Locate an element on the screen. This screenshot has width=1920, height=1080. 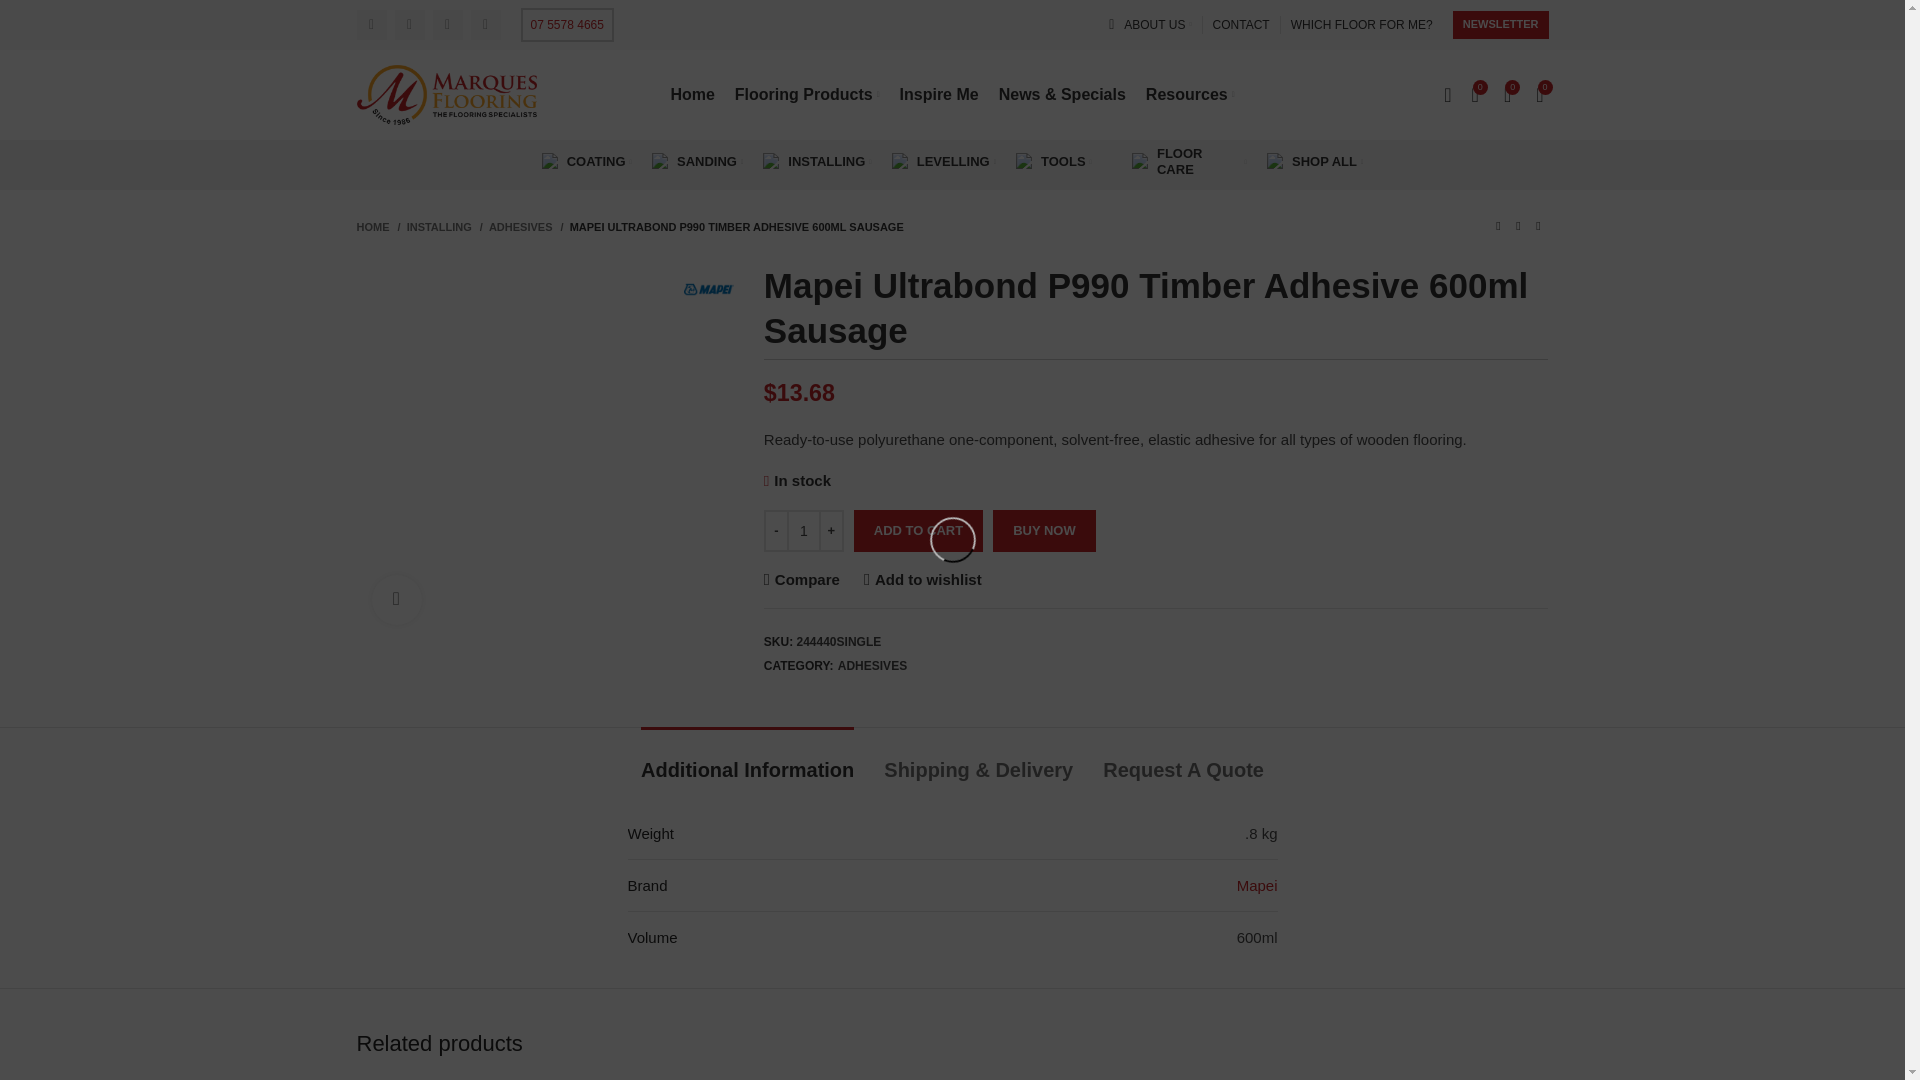
installing is located at coordinates (772, 162).